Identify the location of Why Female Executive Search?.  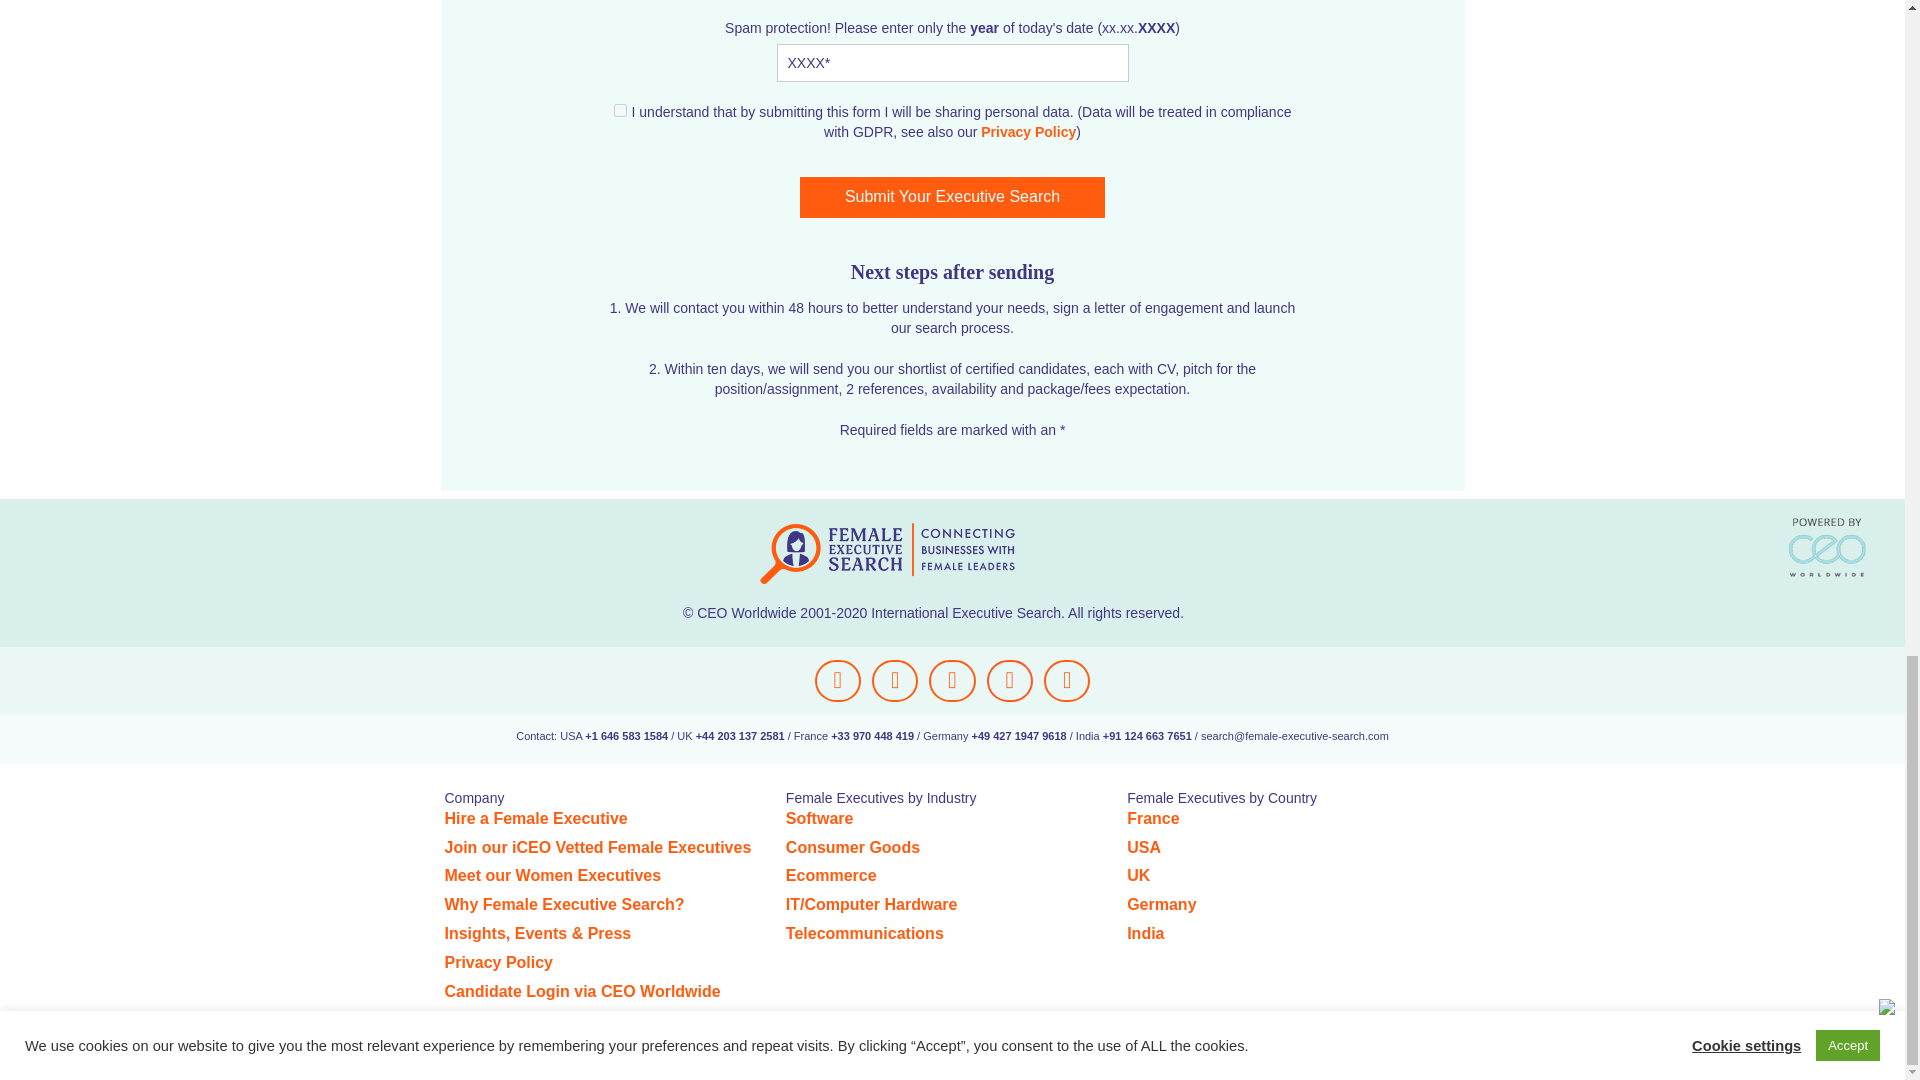
(563, 904).